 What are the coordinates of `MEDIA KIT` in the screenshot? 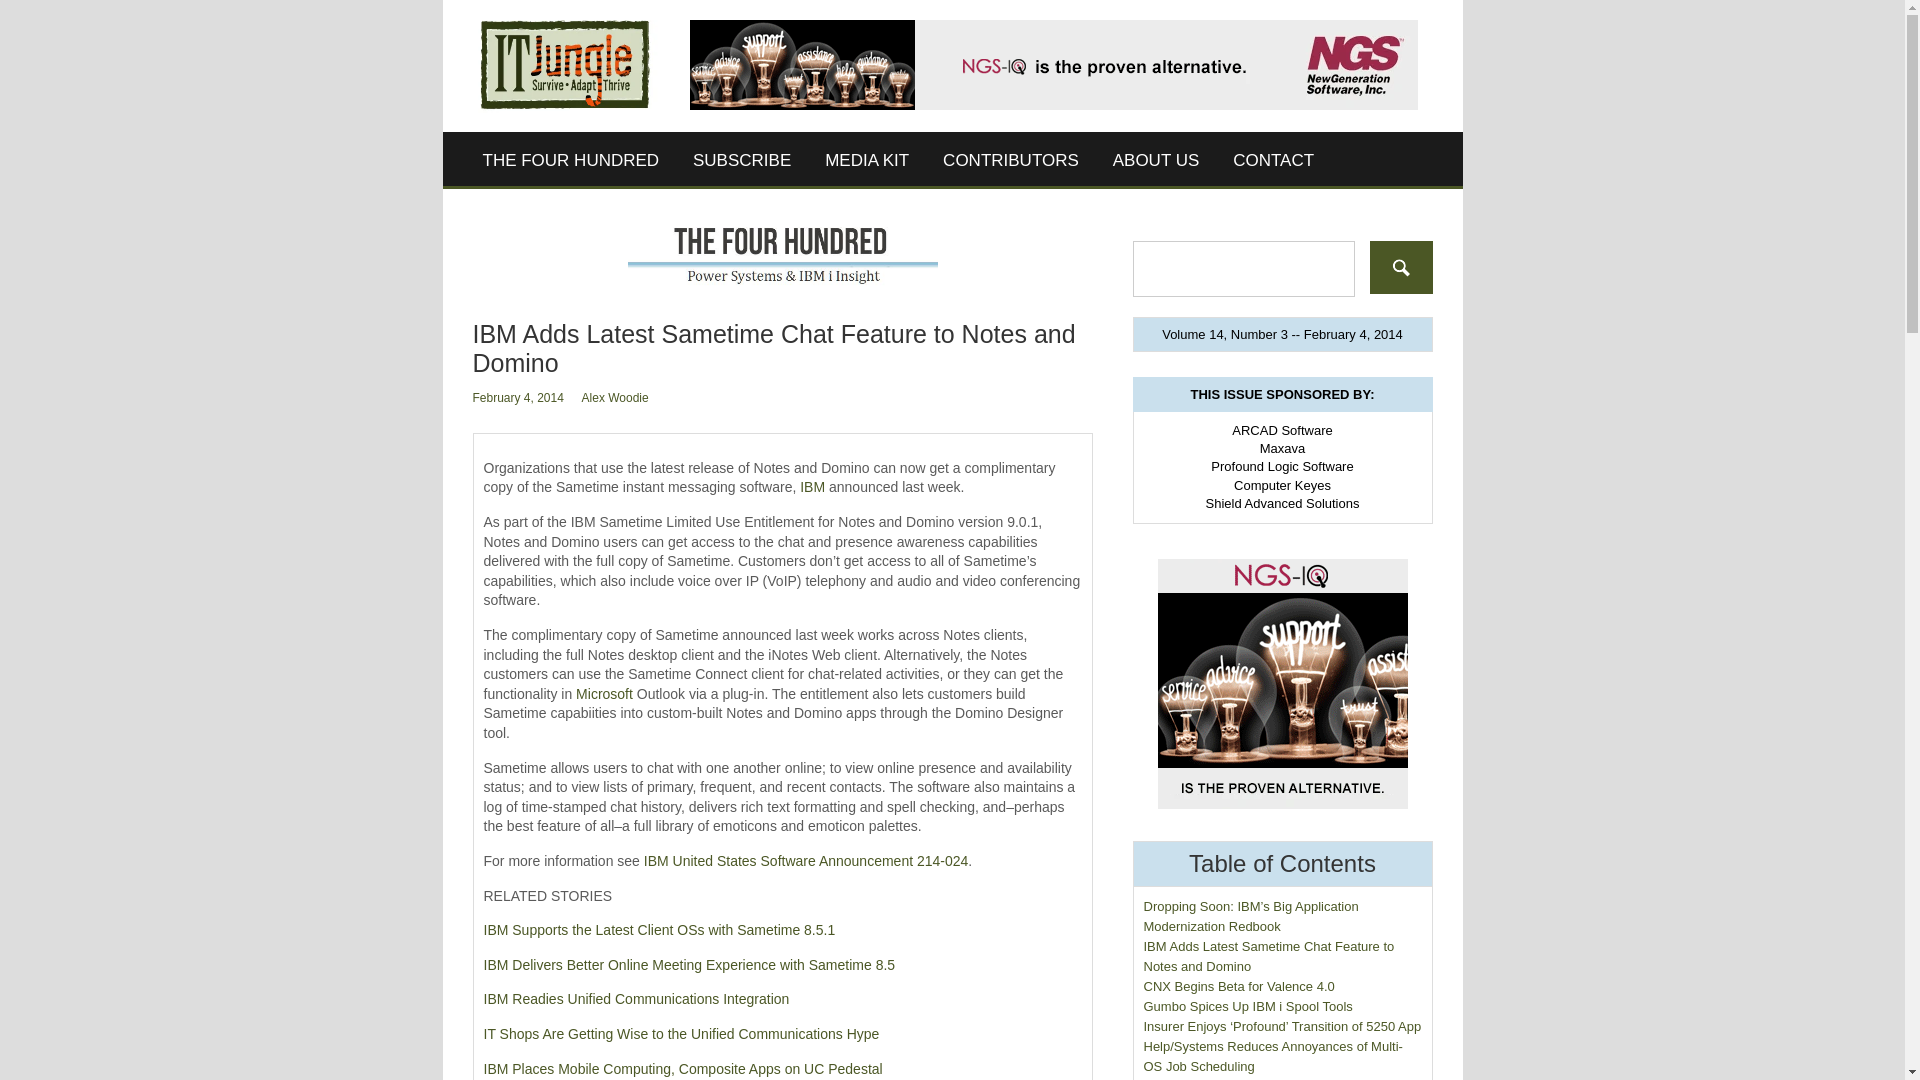 It's located at (866, 160).